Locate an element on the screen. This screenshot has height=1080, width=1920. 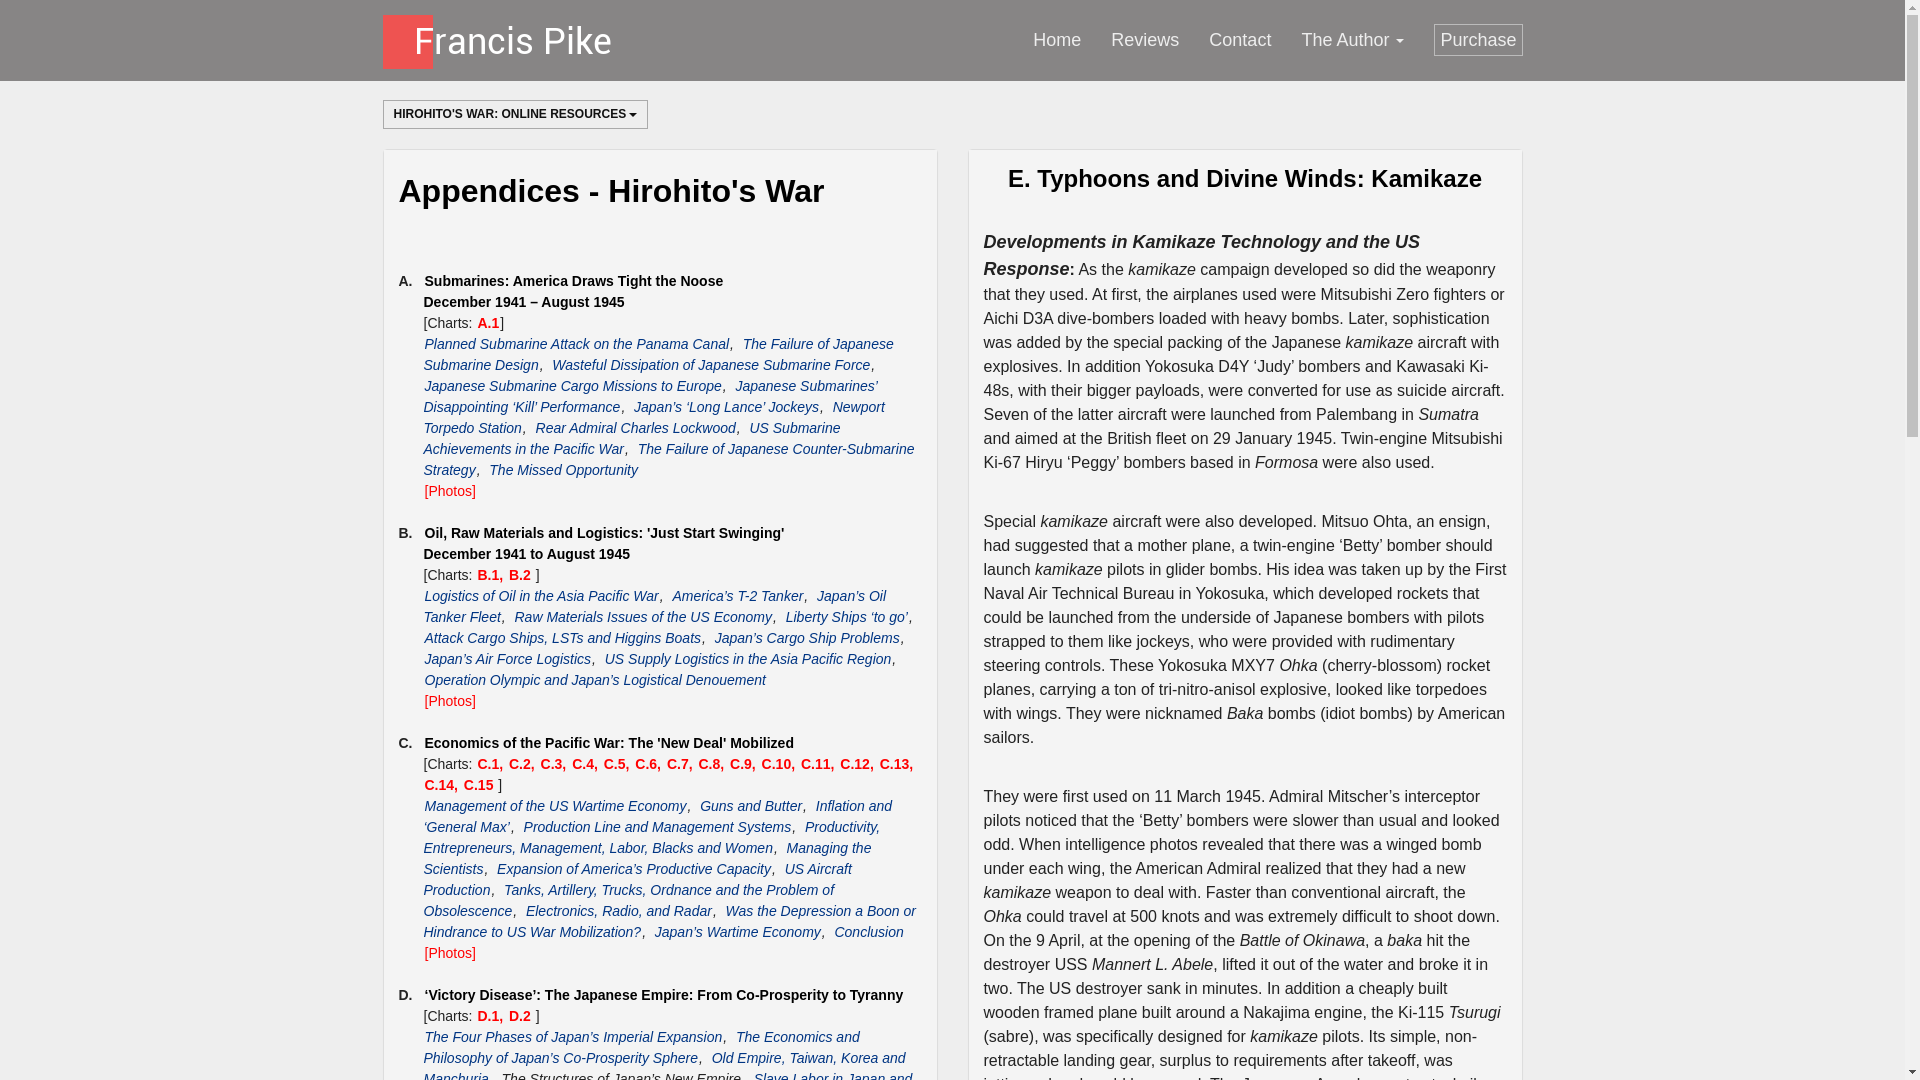
The Author is located at coordinates (1352, 40).